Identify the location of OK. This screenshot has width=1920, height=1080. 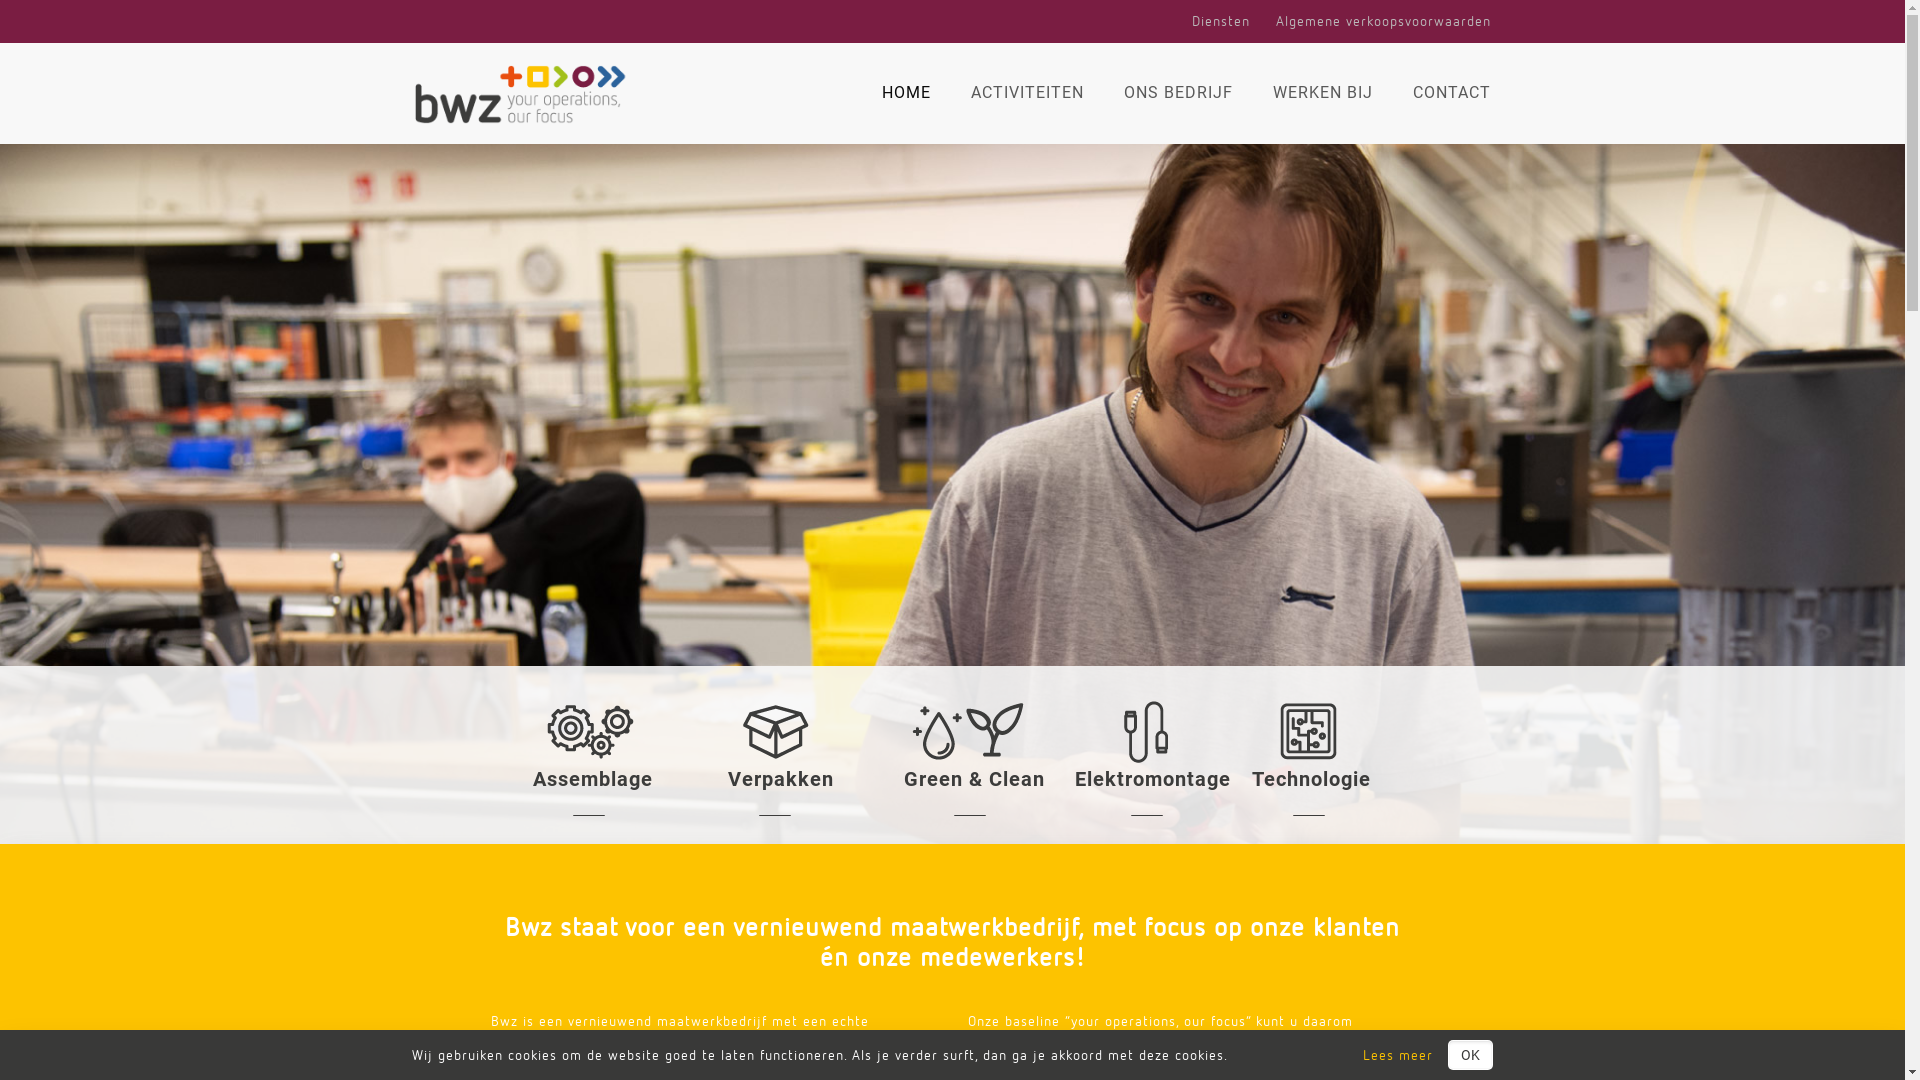
(1470, 1055).